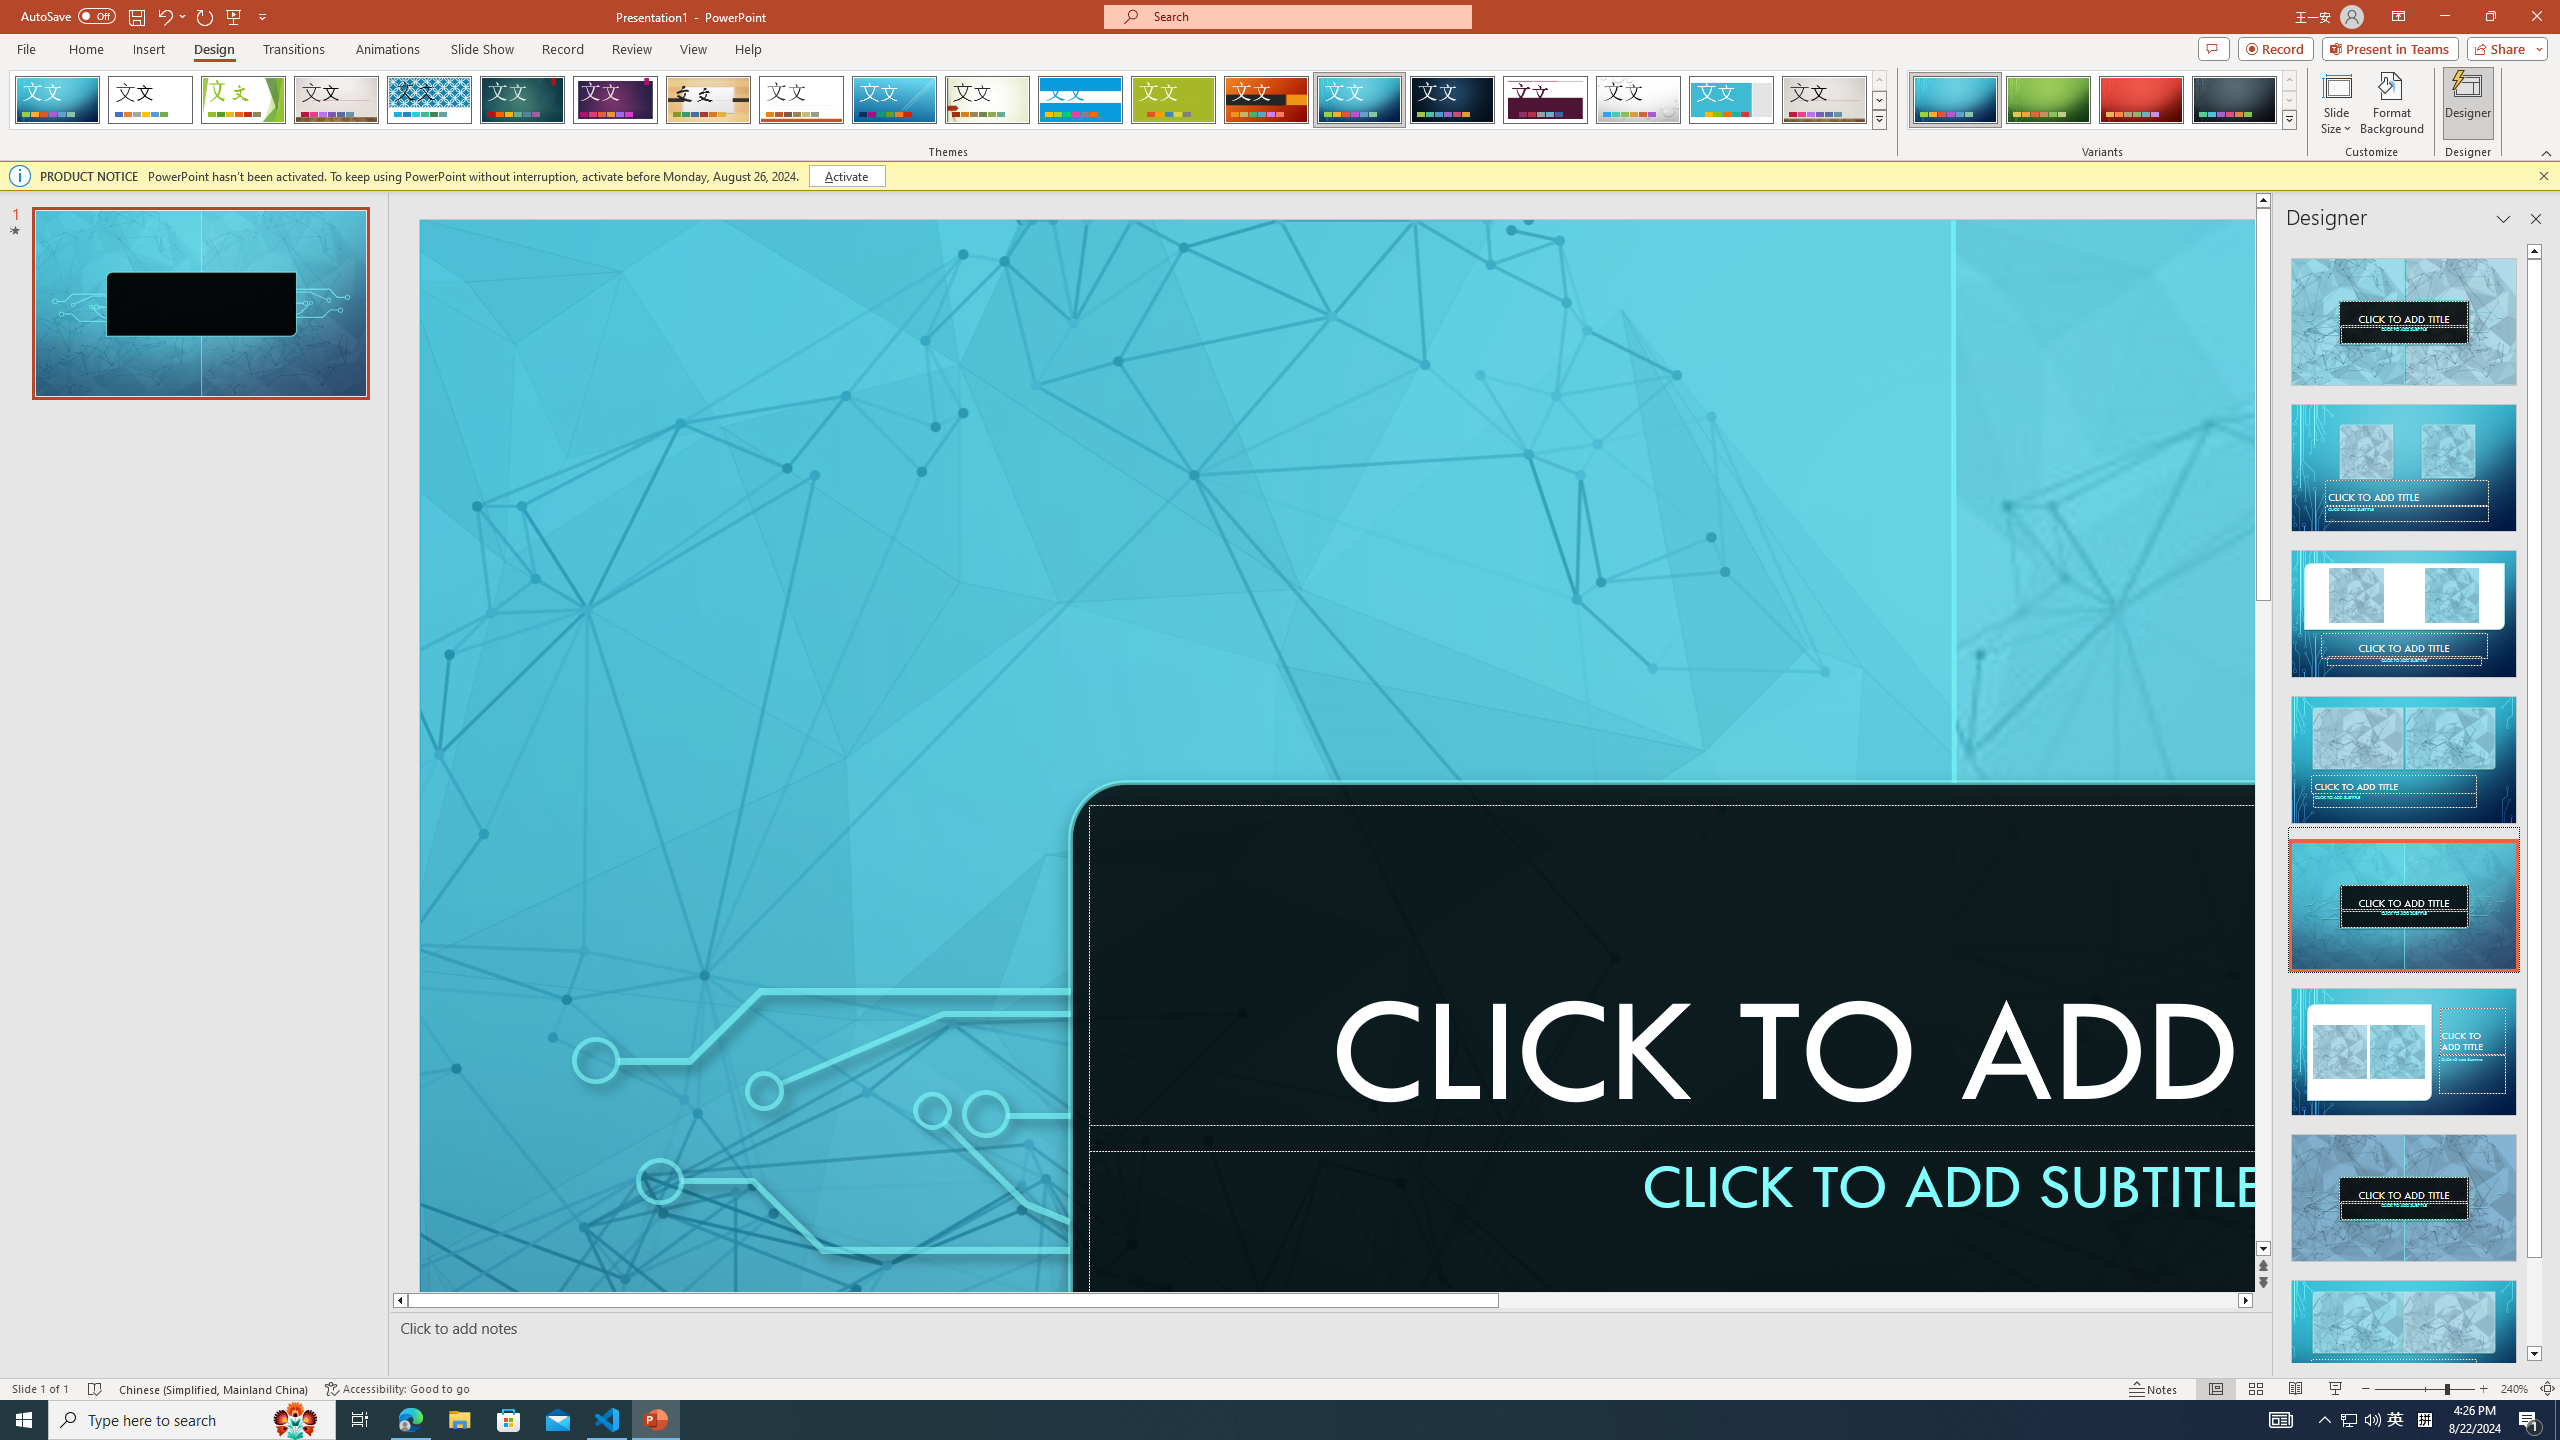 This screenshot has height=1440, width=2560. What do you see at coordinates (2105, 756) in the screenshot?
I see `An abstract genetic concept` at bounding box center [2105, 756].